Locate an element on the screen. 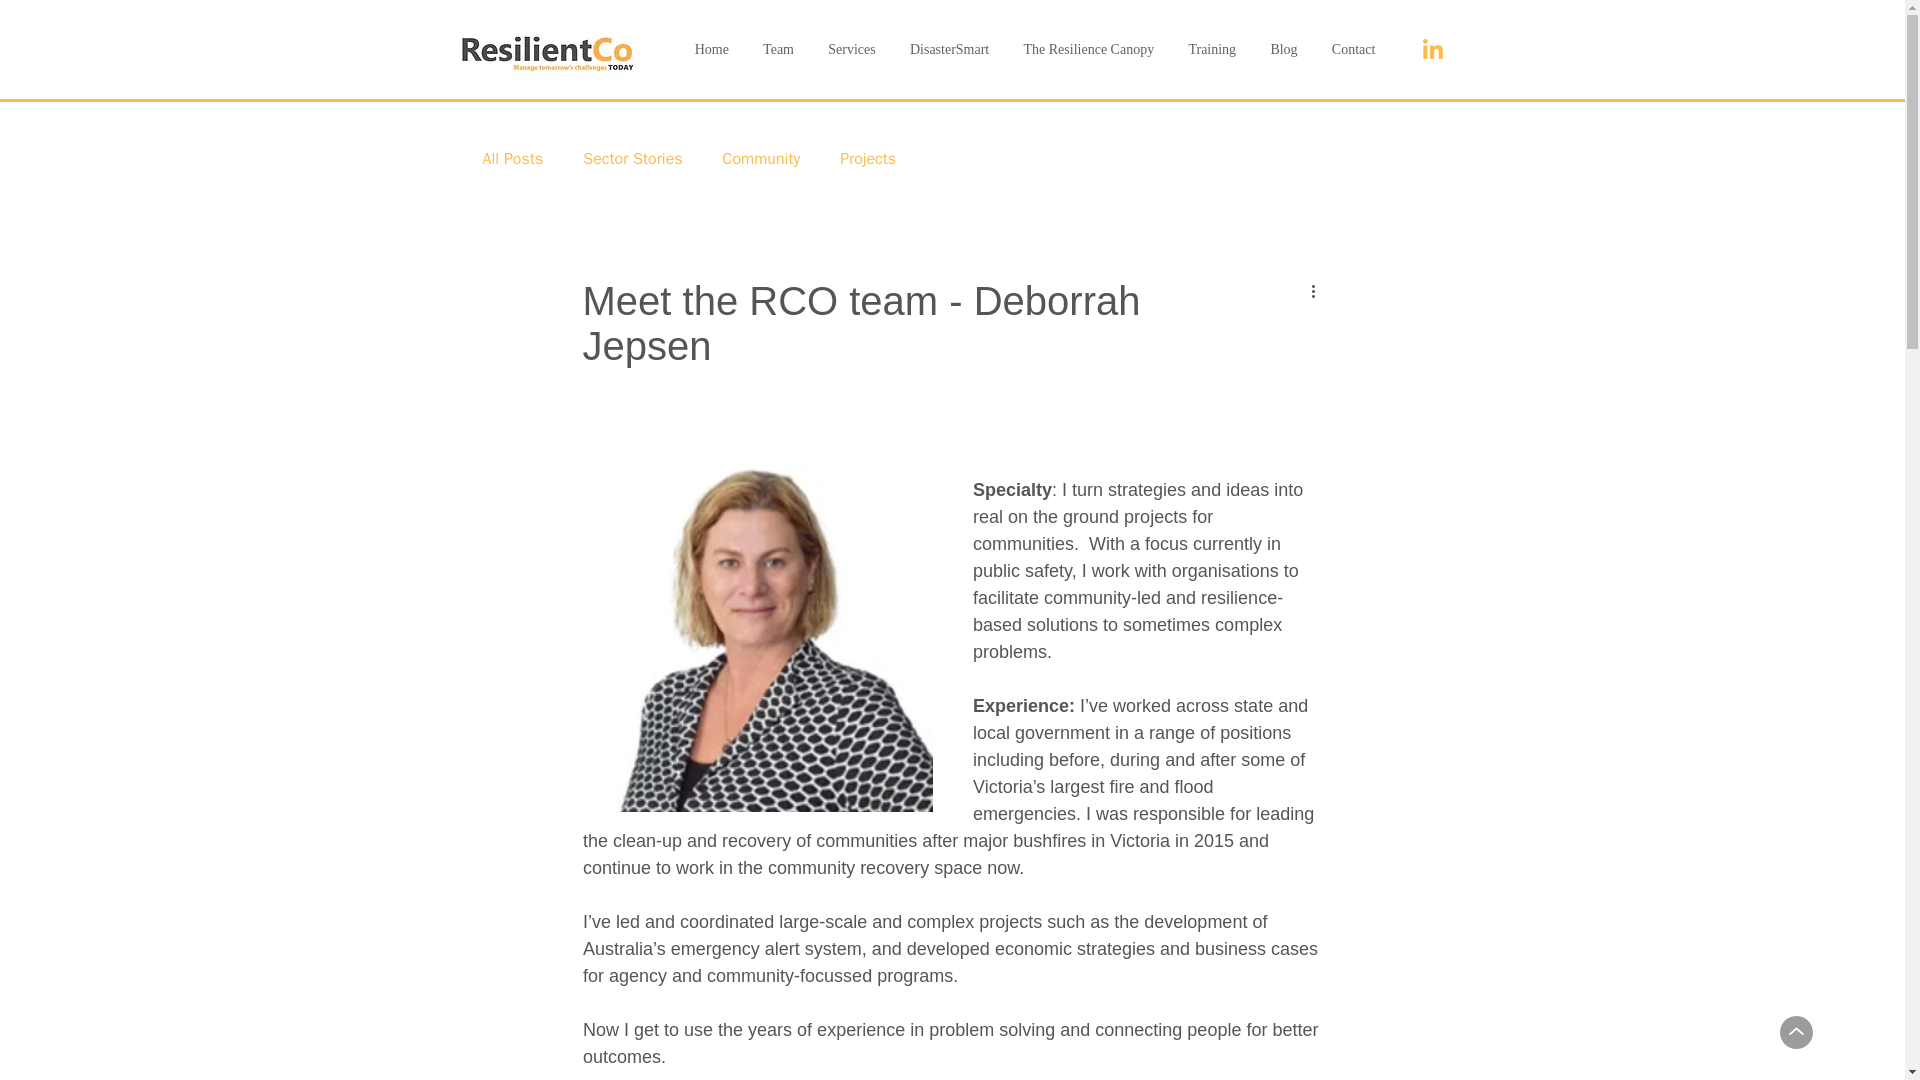 This screenshot has height=1080, width=1920. All Posts is located at coordinates (512, 158).